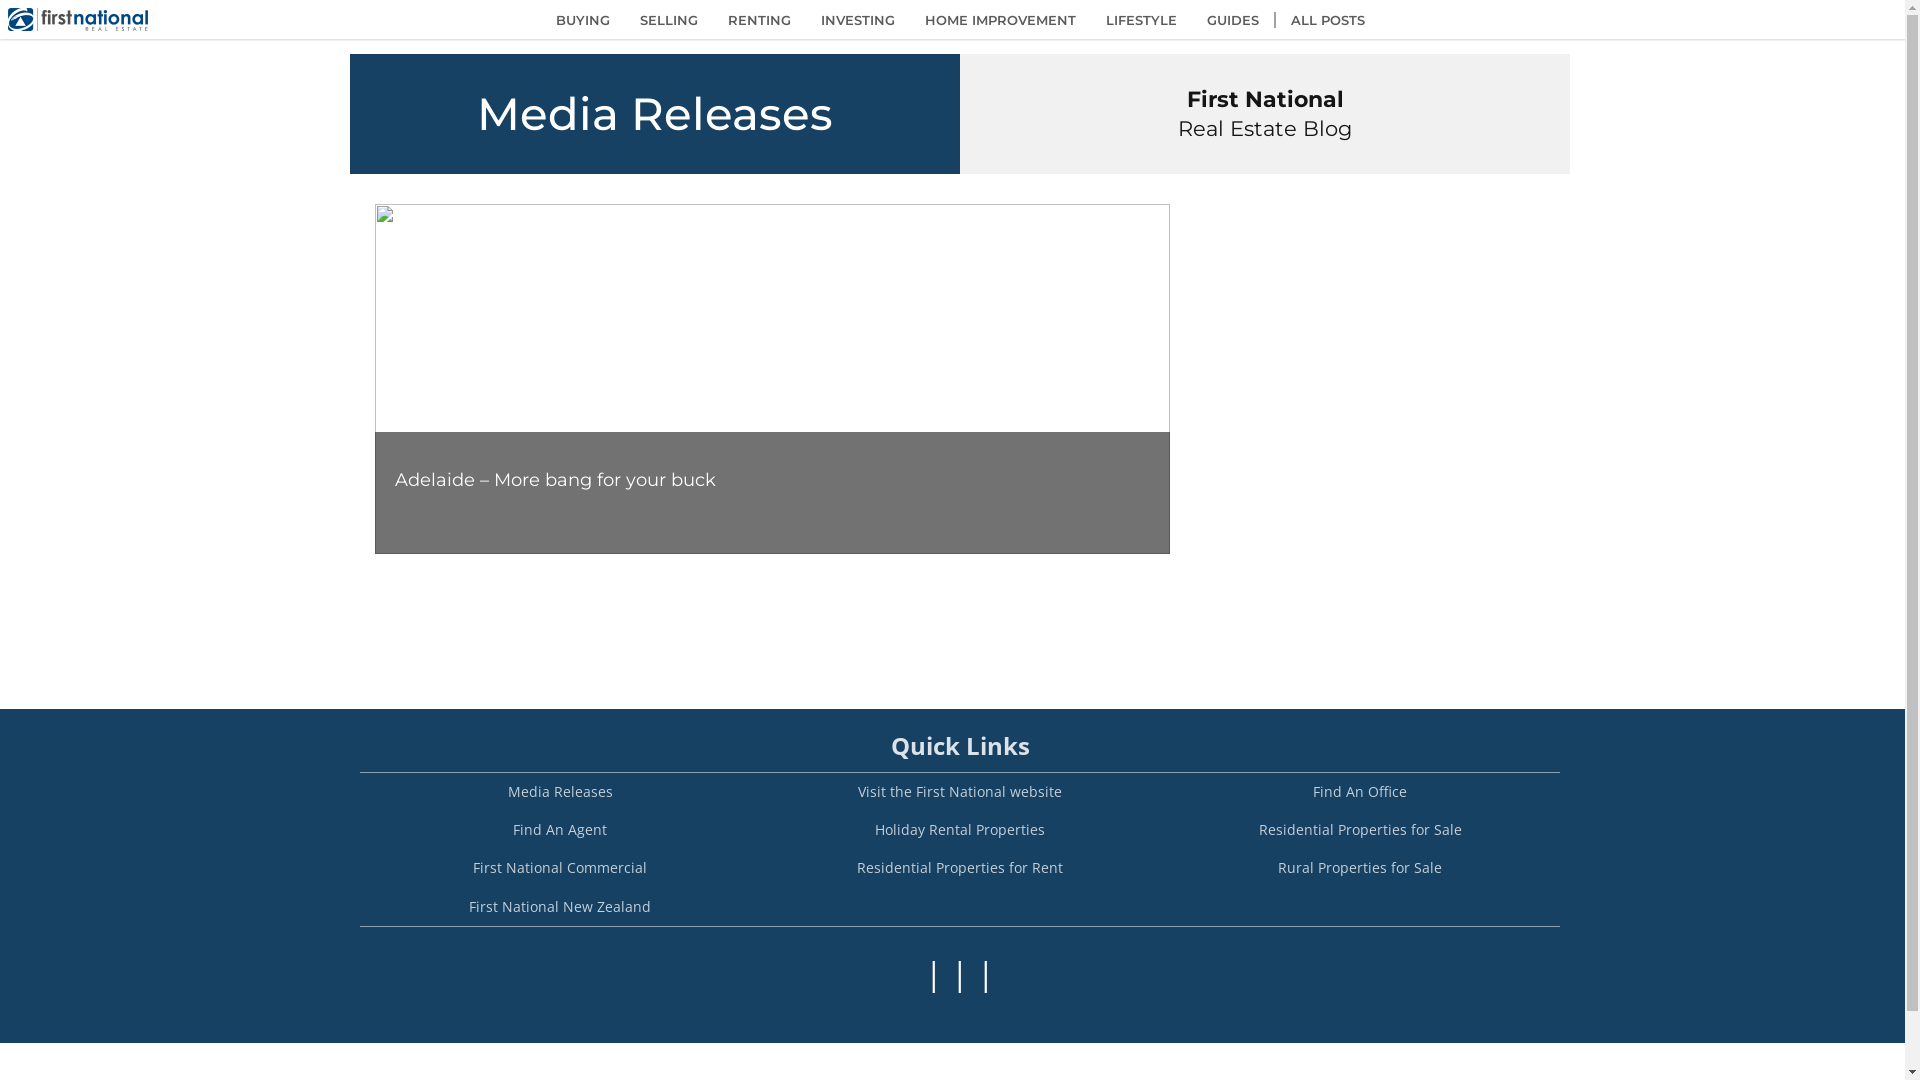  What do you see at coordinates (582, 20) in the screenshot?
I see `BUYING` at bounding box center [582, 20].